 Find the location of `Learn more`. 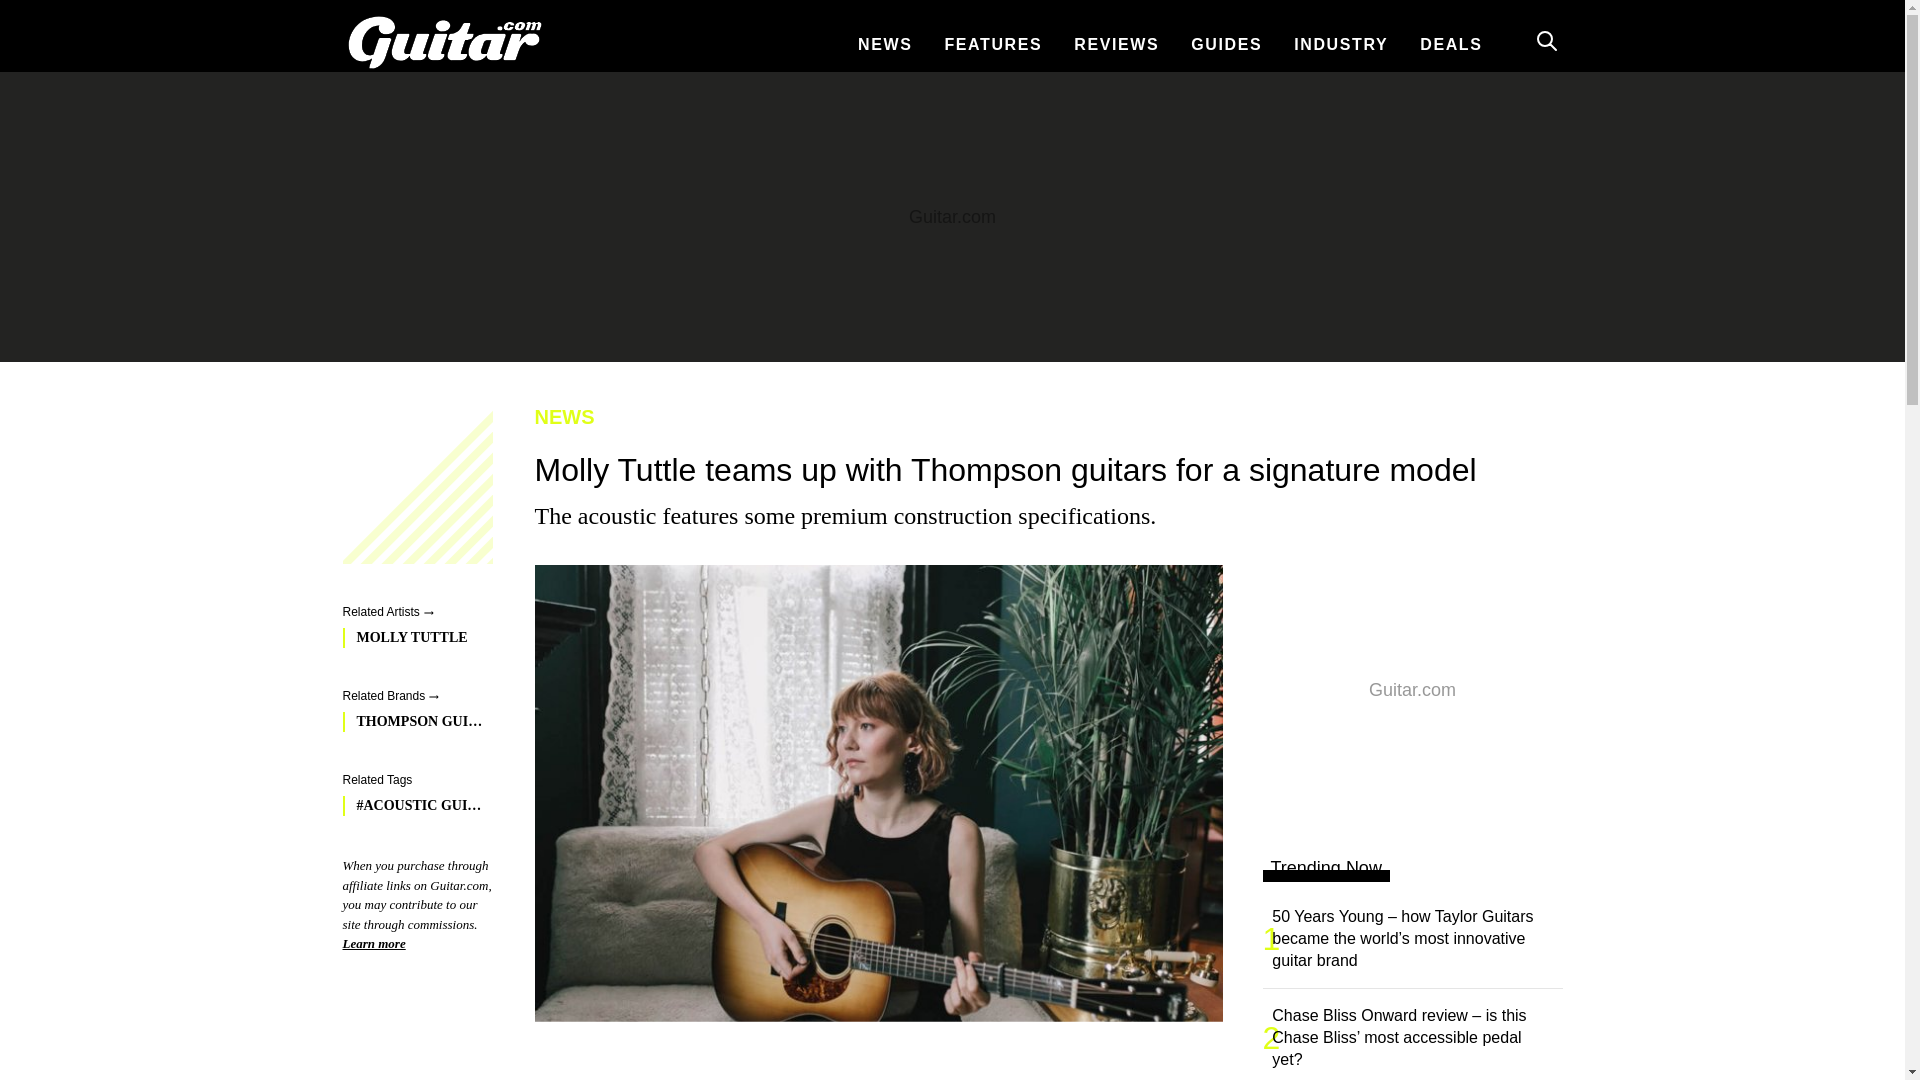

Learn more is located at coordinates (373, 944).